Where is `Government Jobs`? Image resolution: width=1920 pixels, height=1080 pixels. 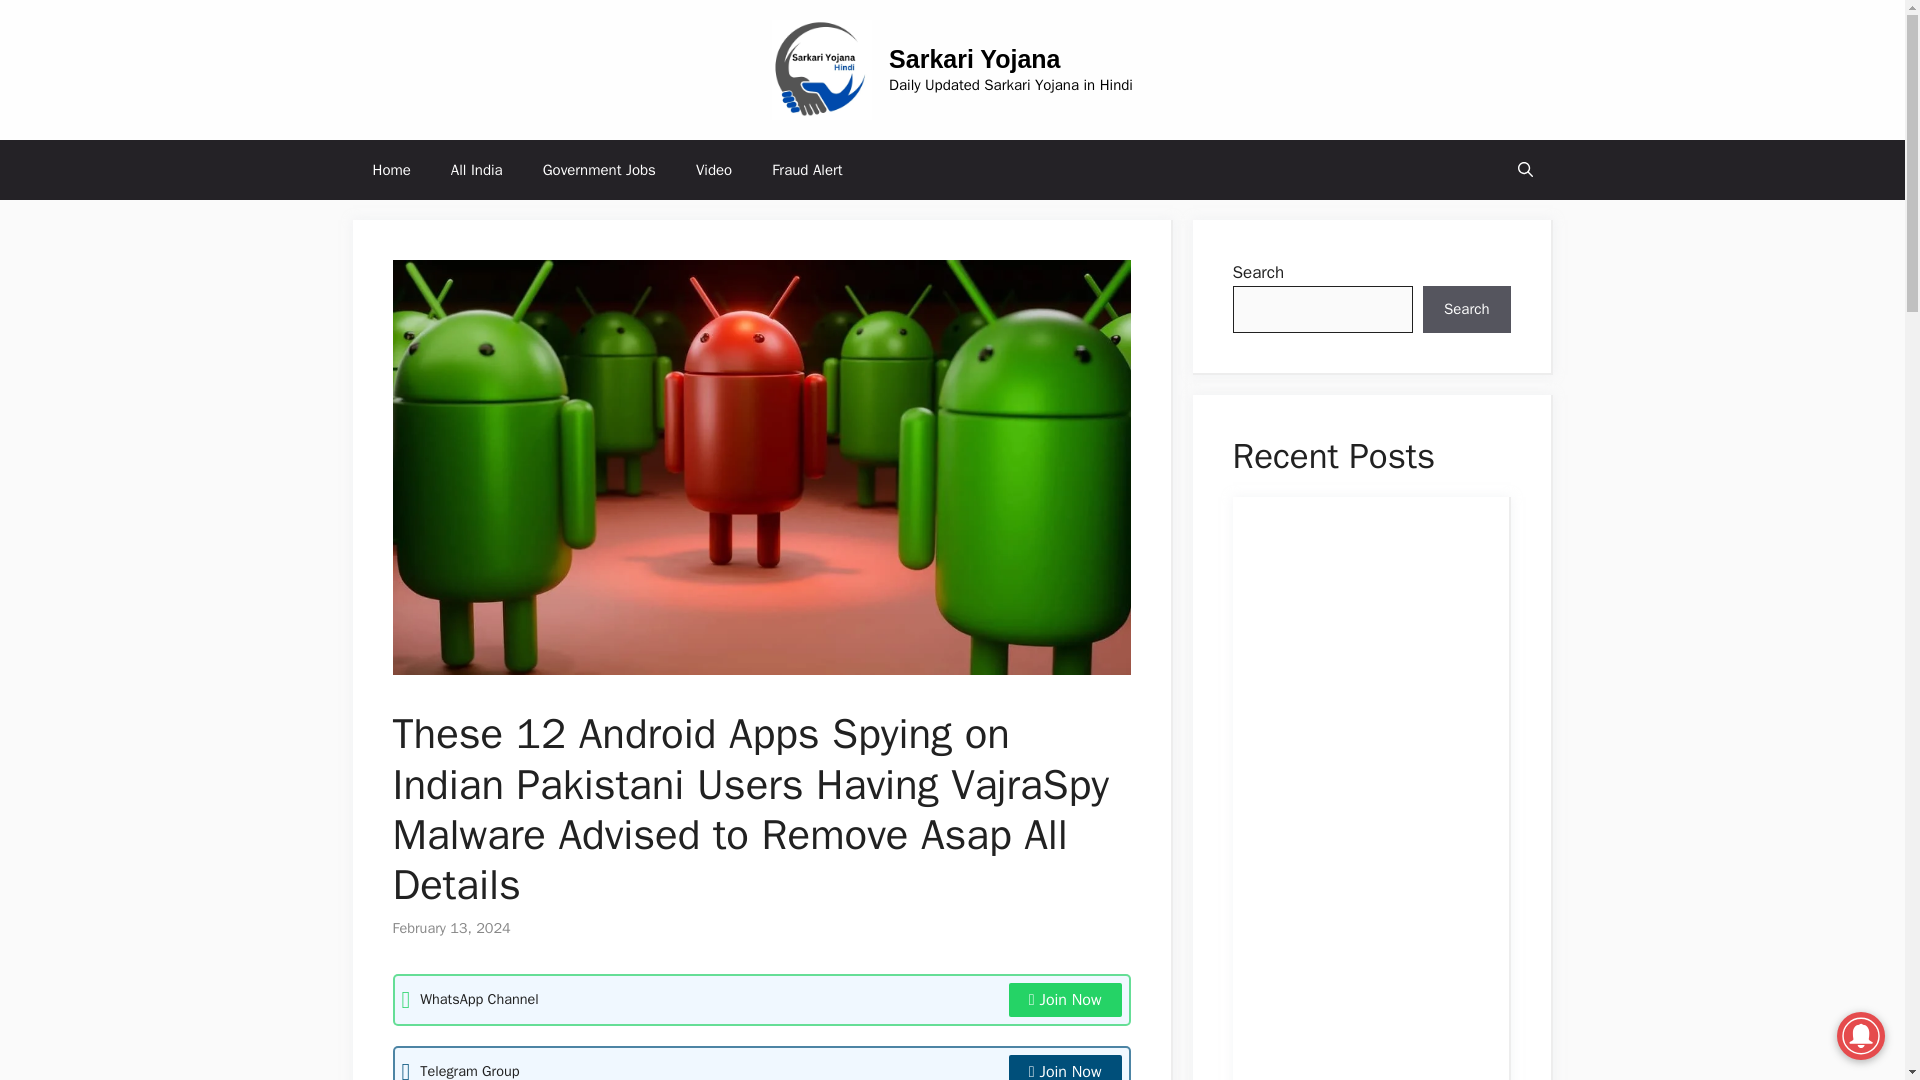
Government Jobs is located at coordinates (598, 170).